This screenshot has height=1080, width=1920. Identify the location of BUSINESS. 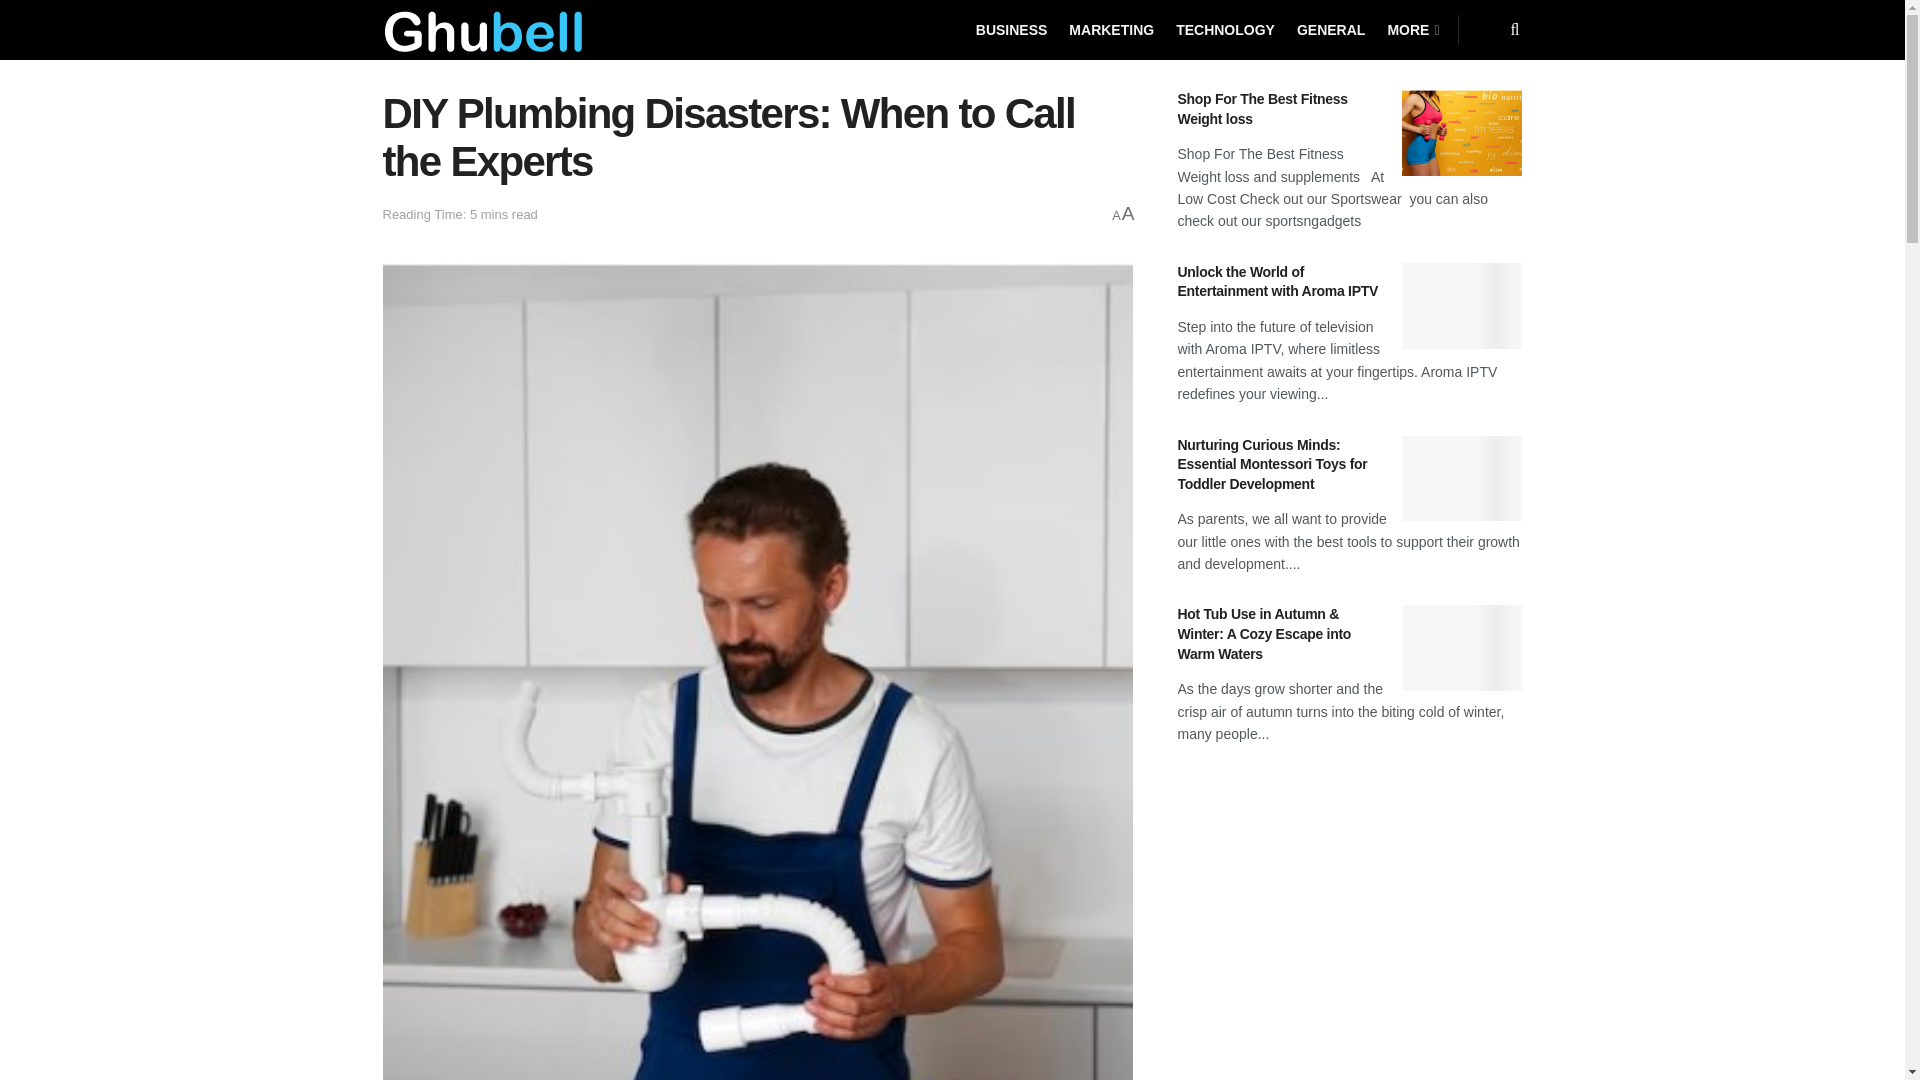
(1012, 30).